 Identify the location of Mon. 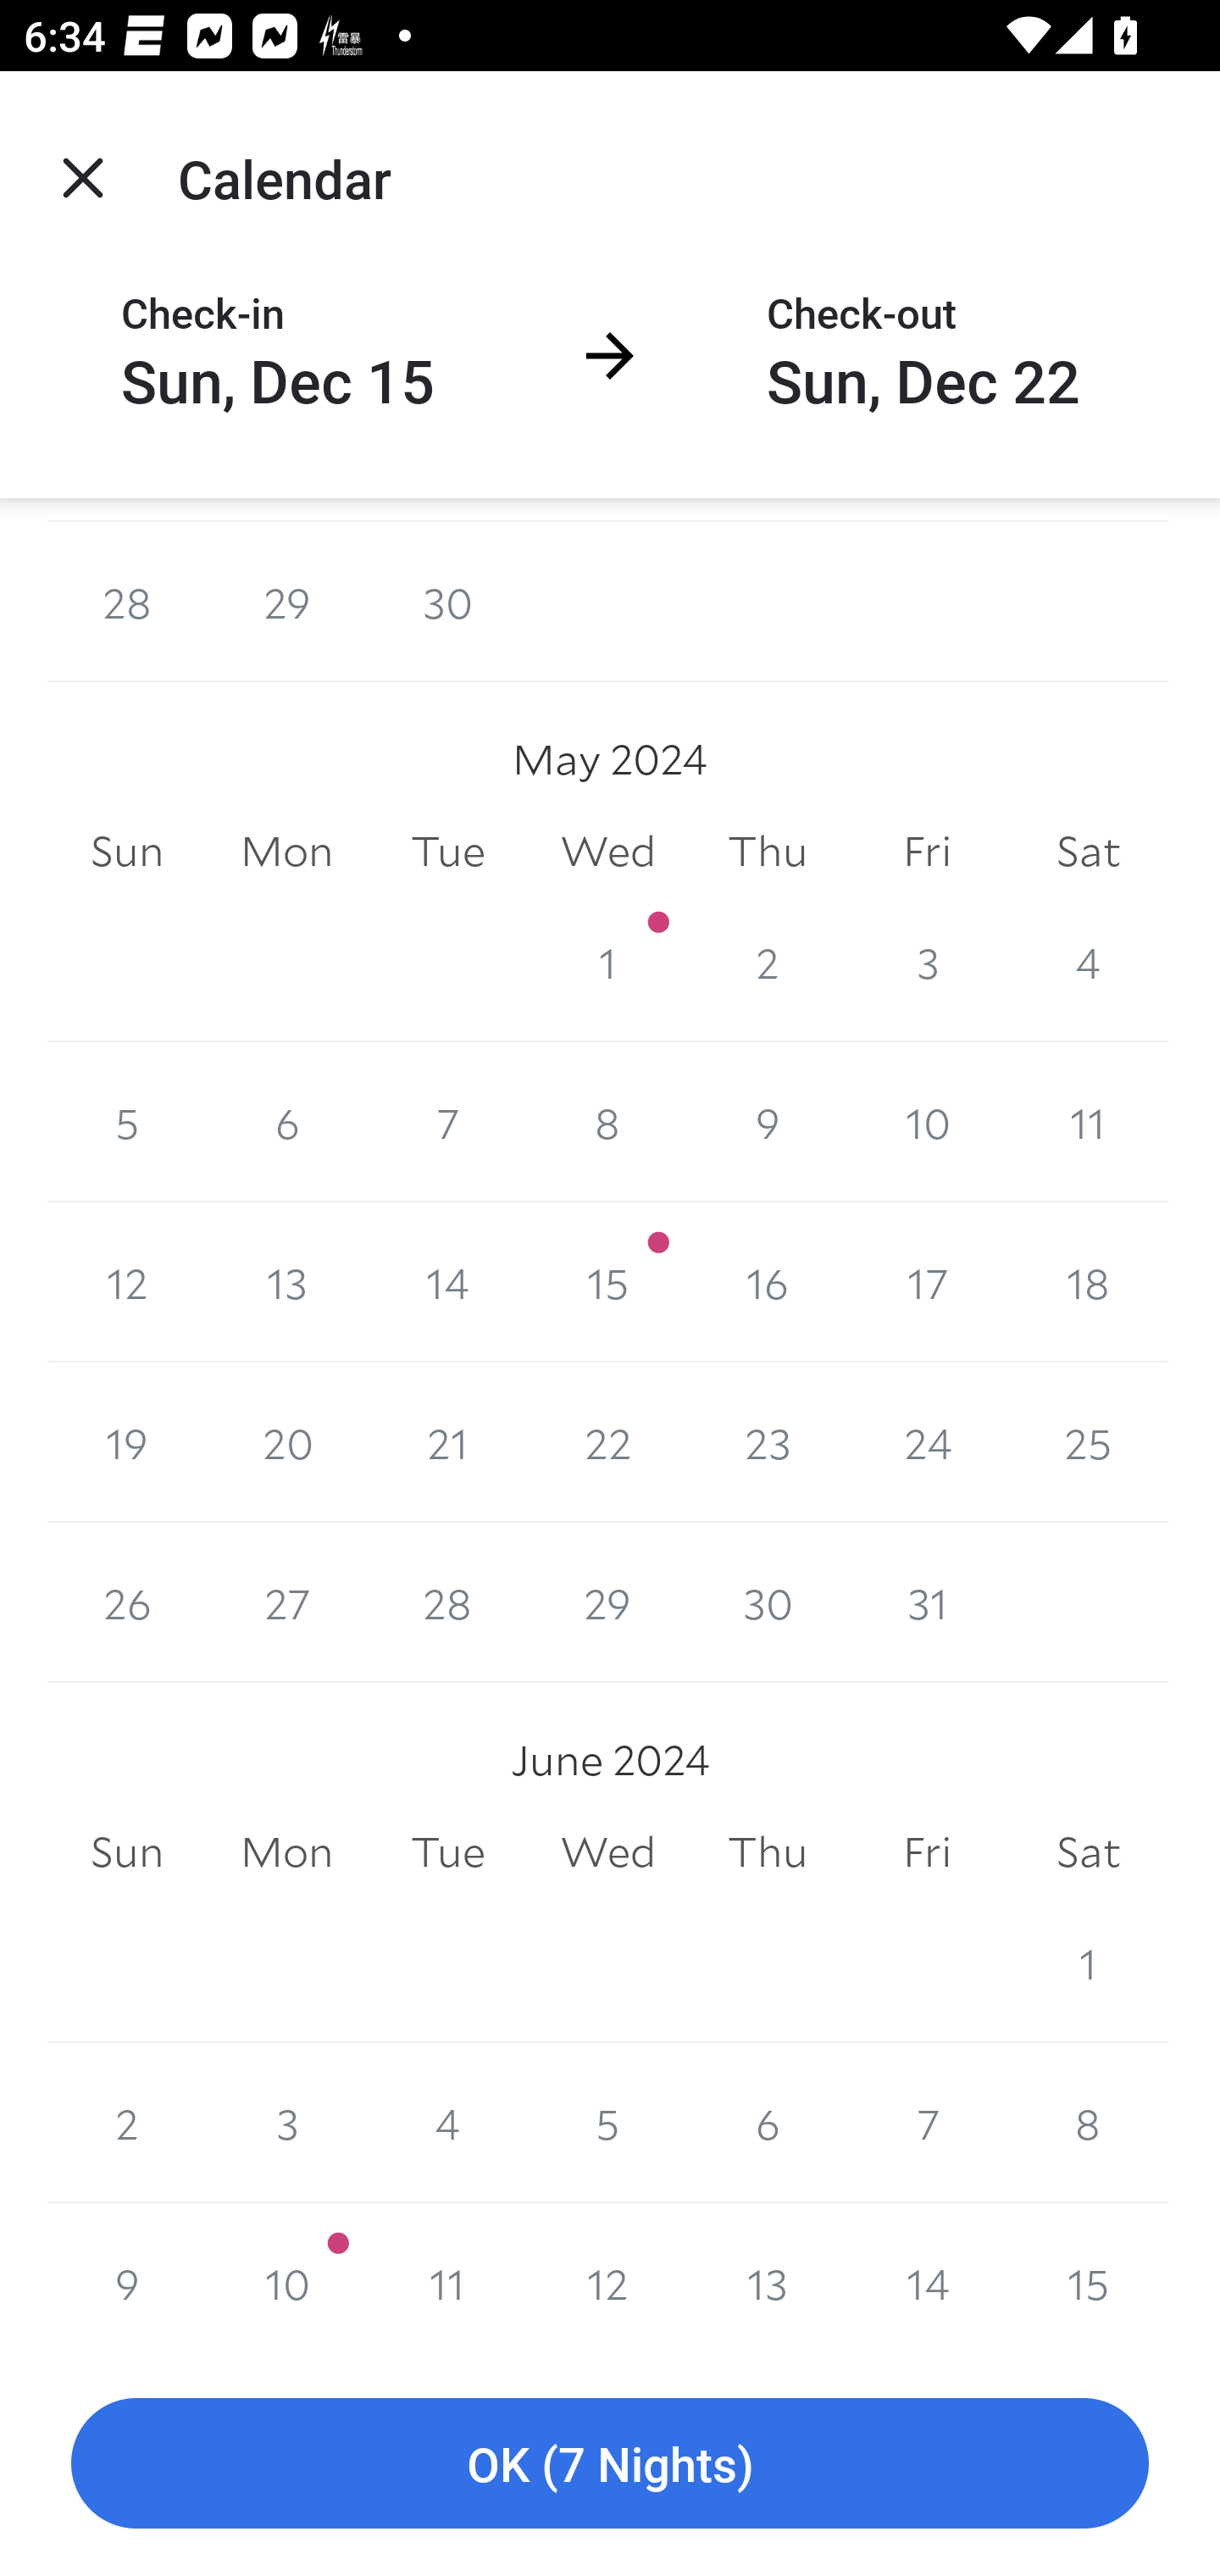
(286, 1852).